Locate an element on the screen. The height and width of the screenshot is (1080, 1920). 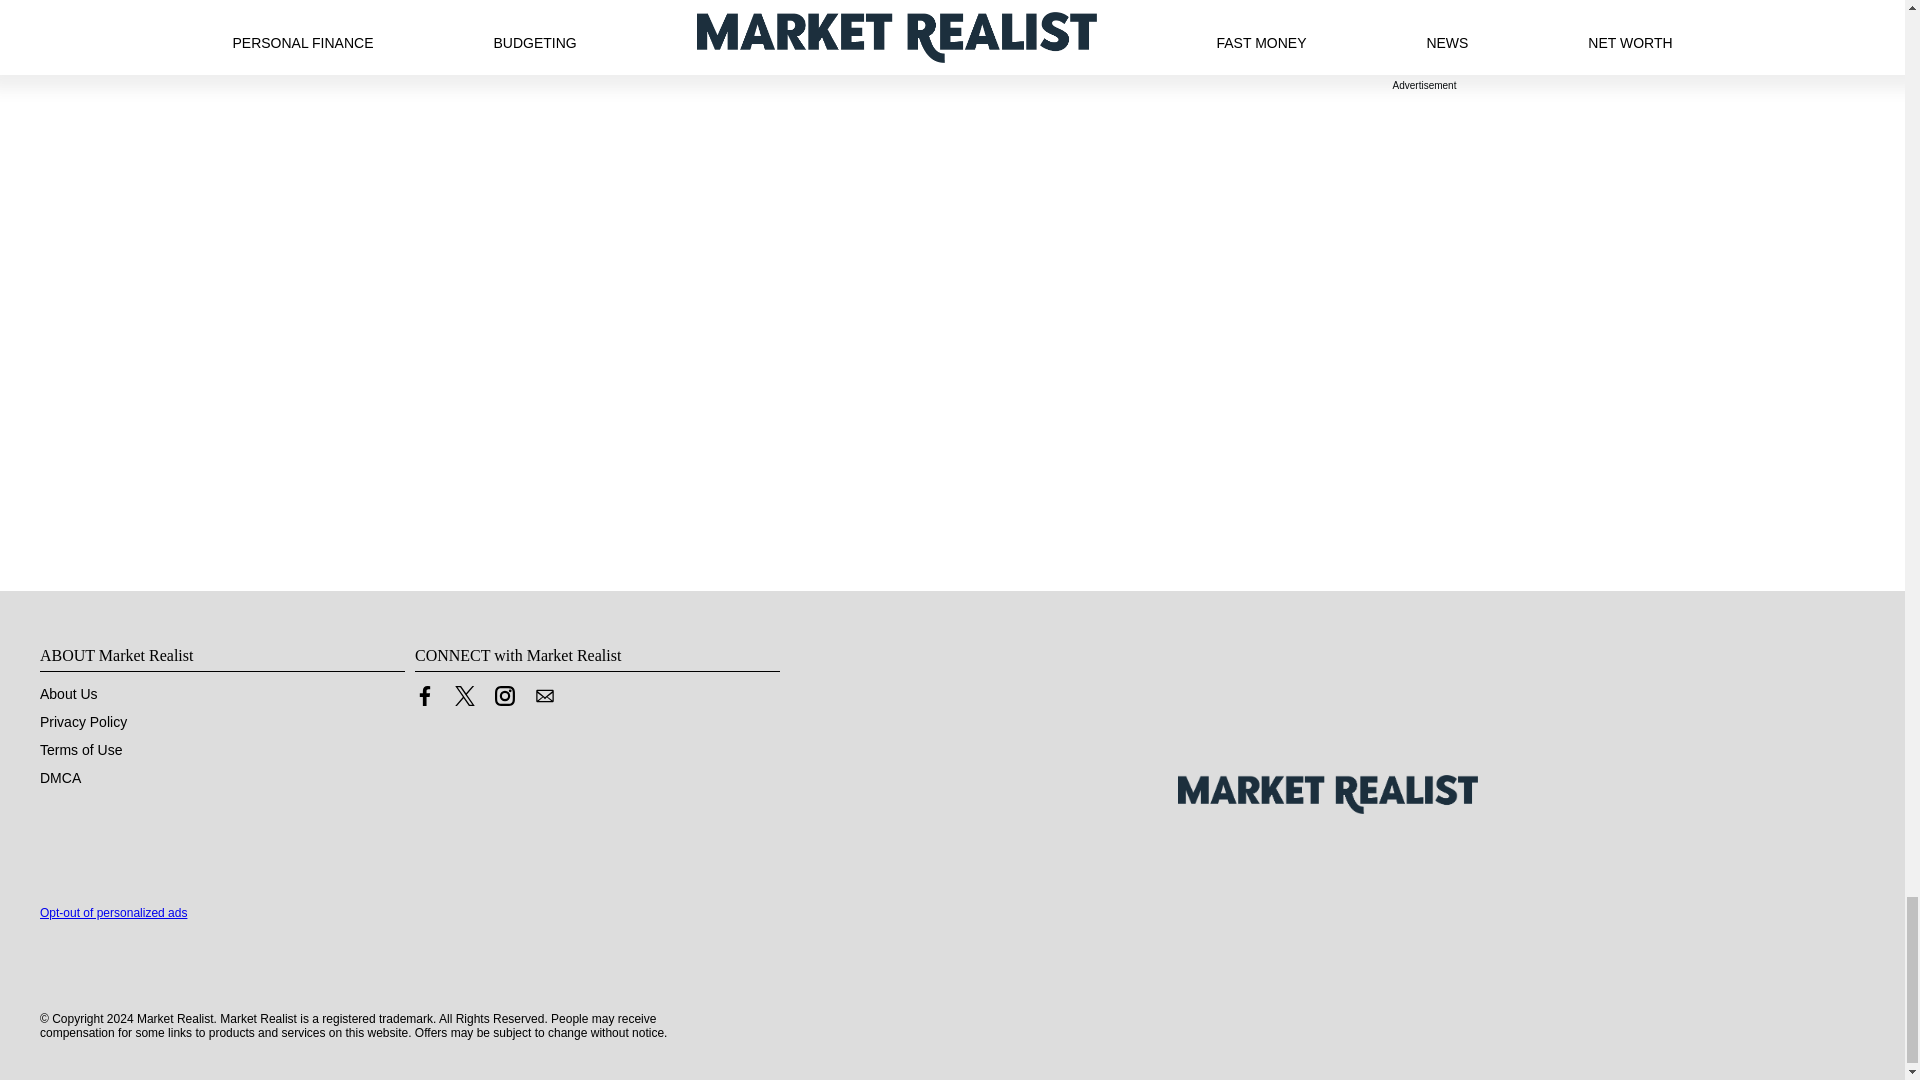
Link to X is located at coordinates (464, 700).